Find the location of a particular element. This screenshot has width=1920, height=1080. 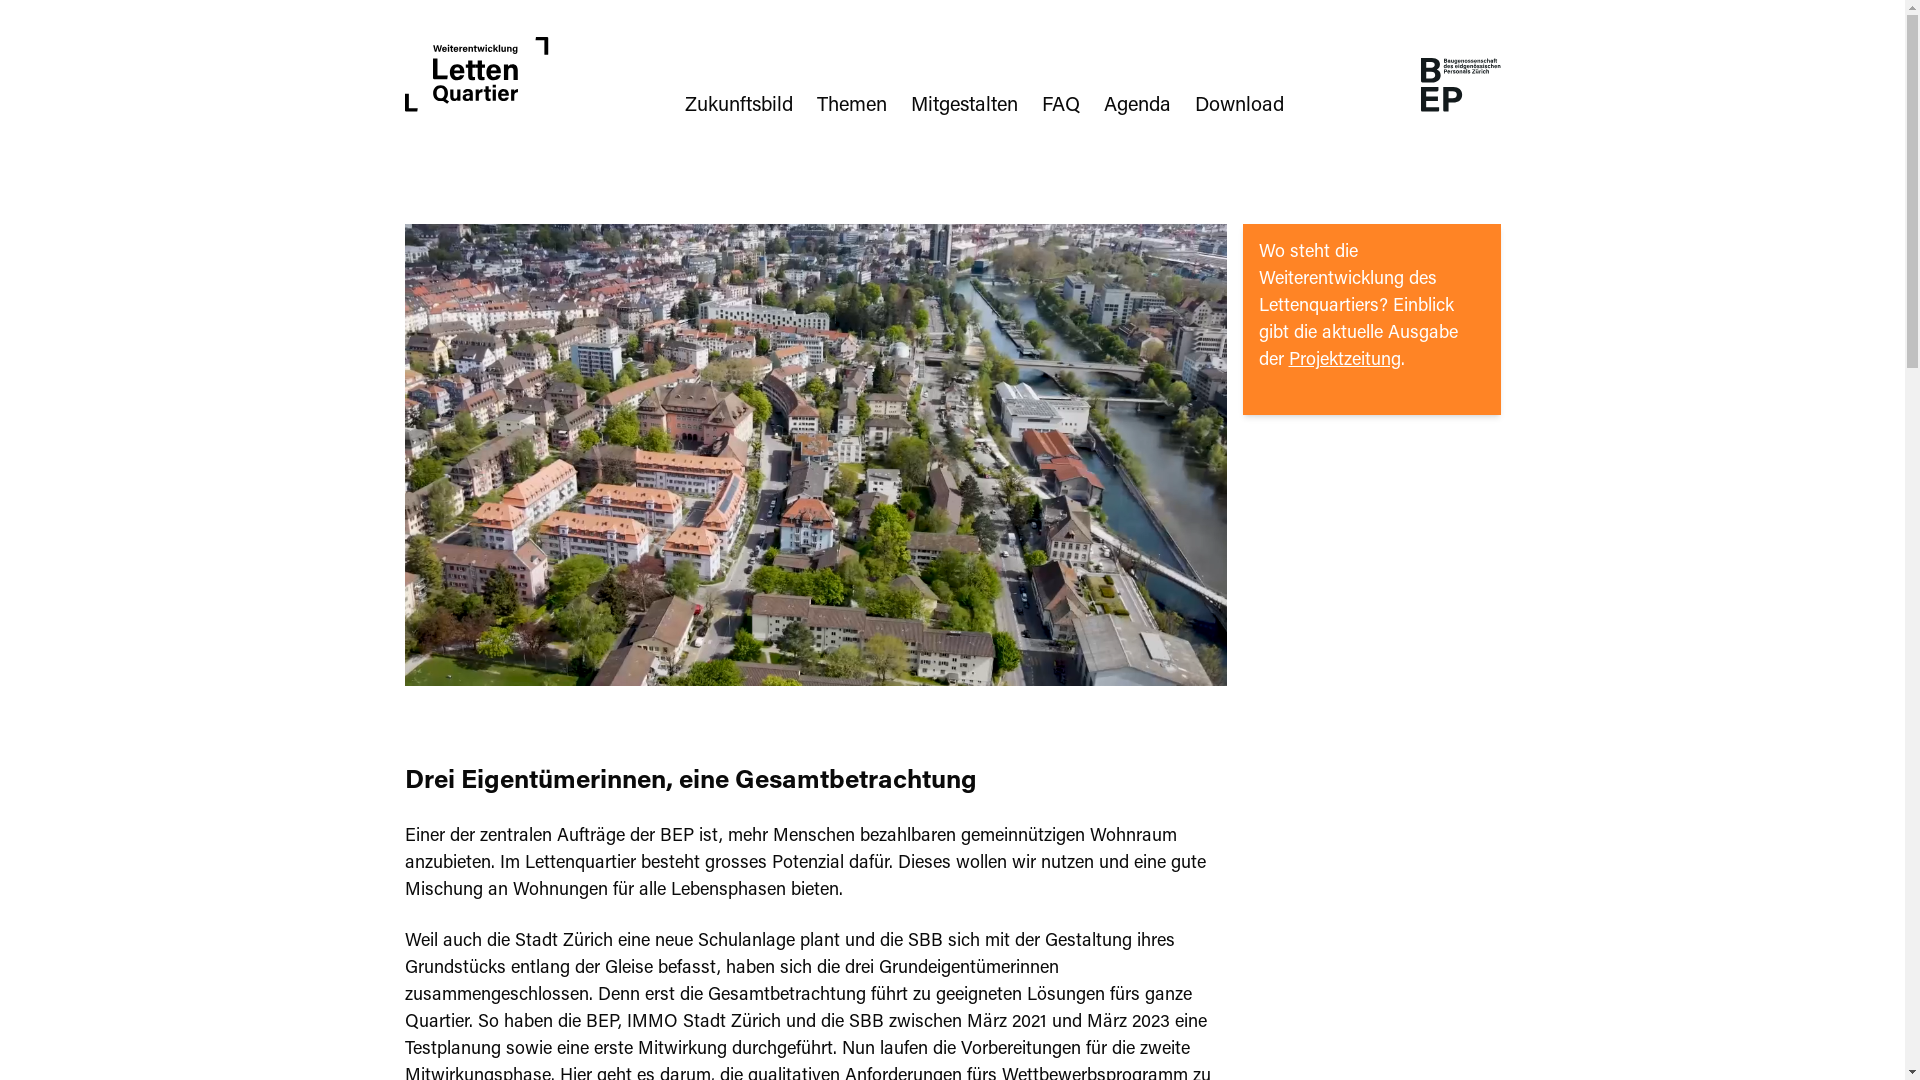

Projektzeitung is located at coordinates (1344, 361).